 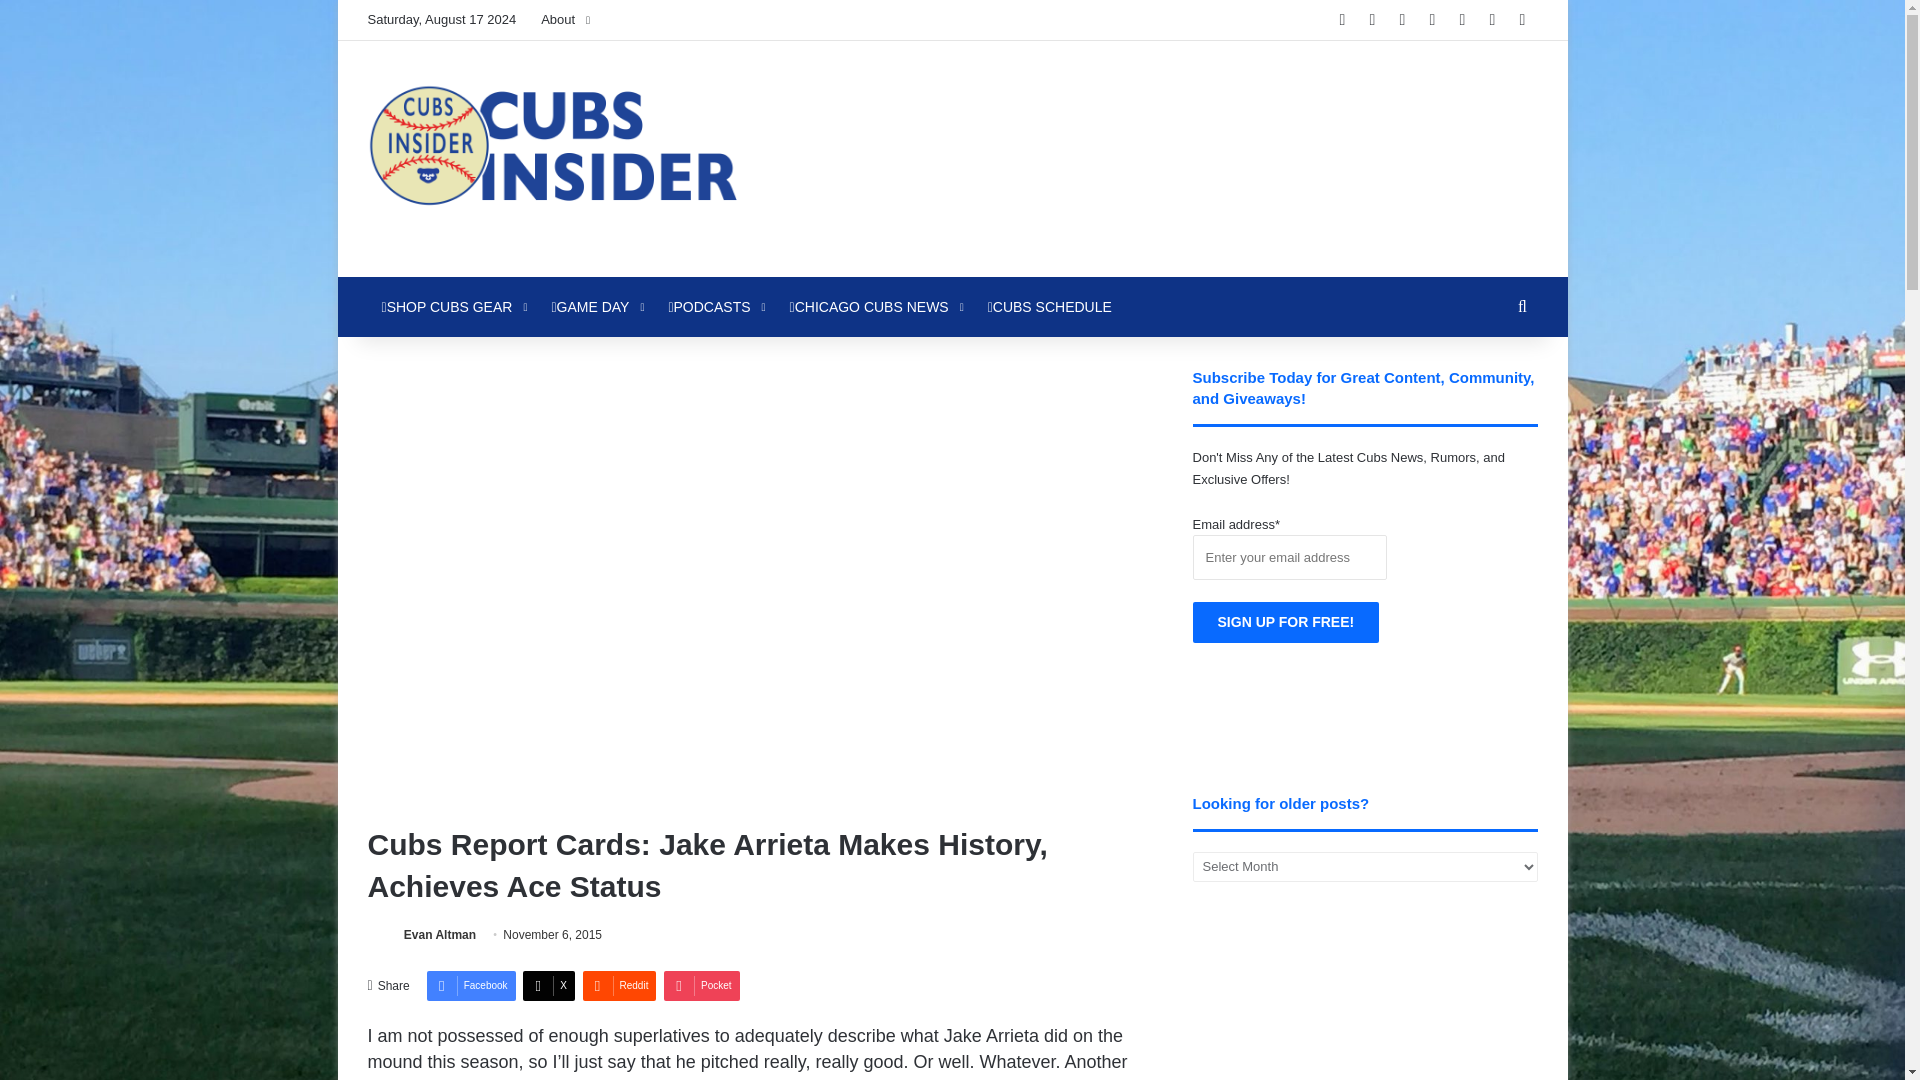 I want to click on GAME DAY, so click(x=596, y=306).